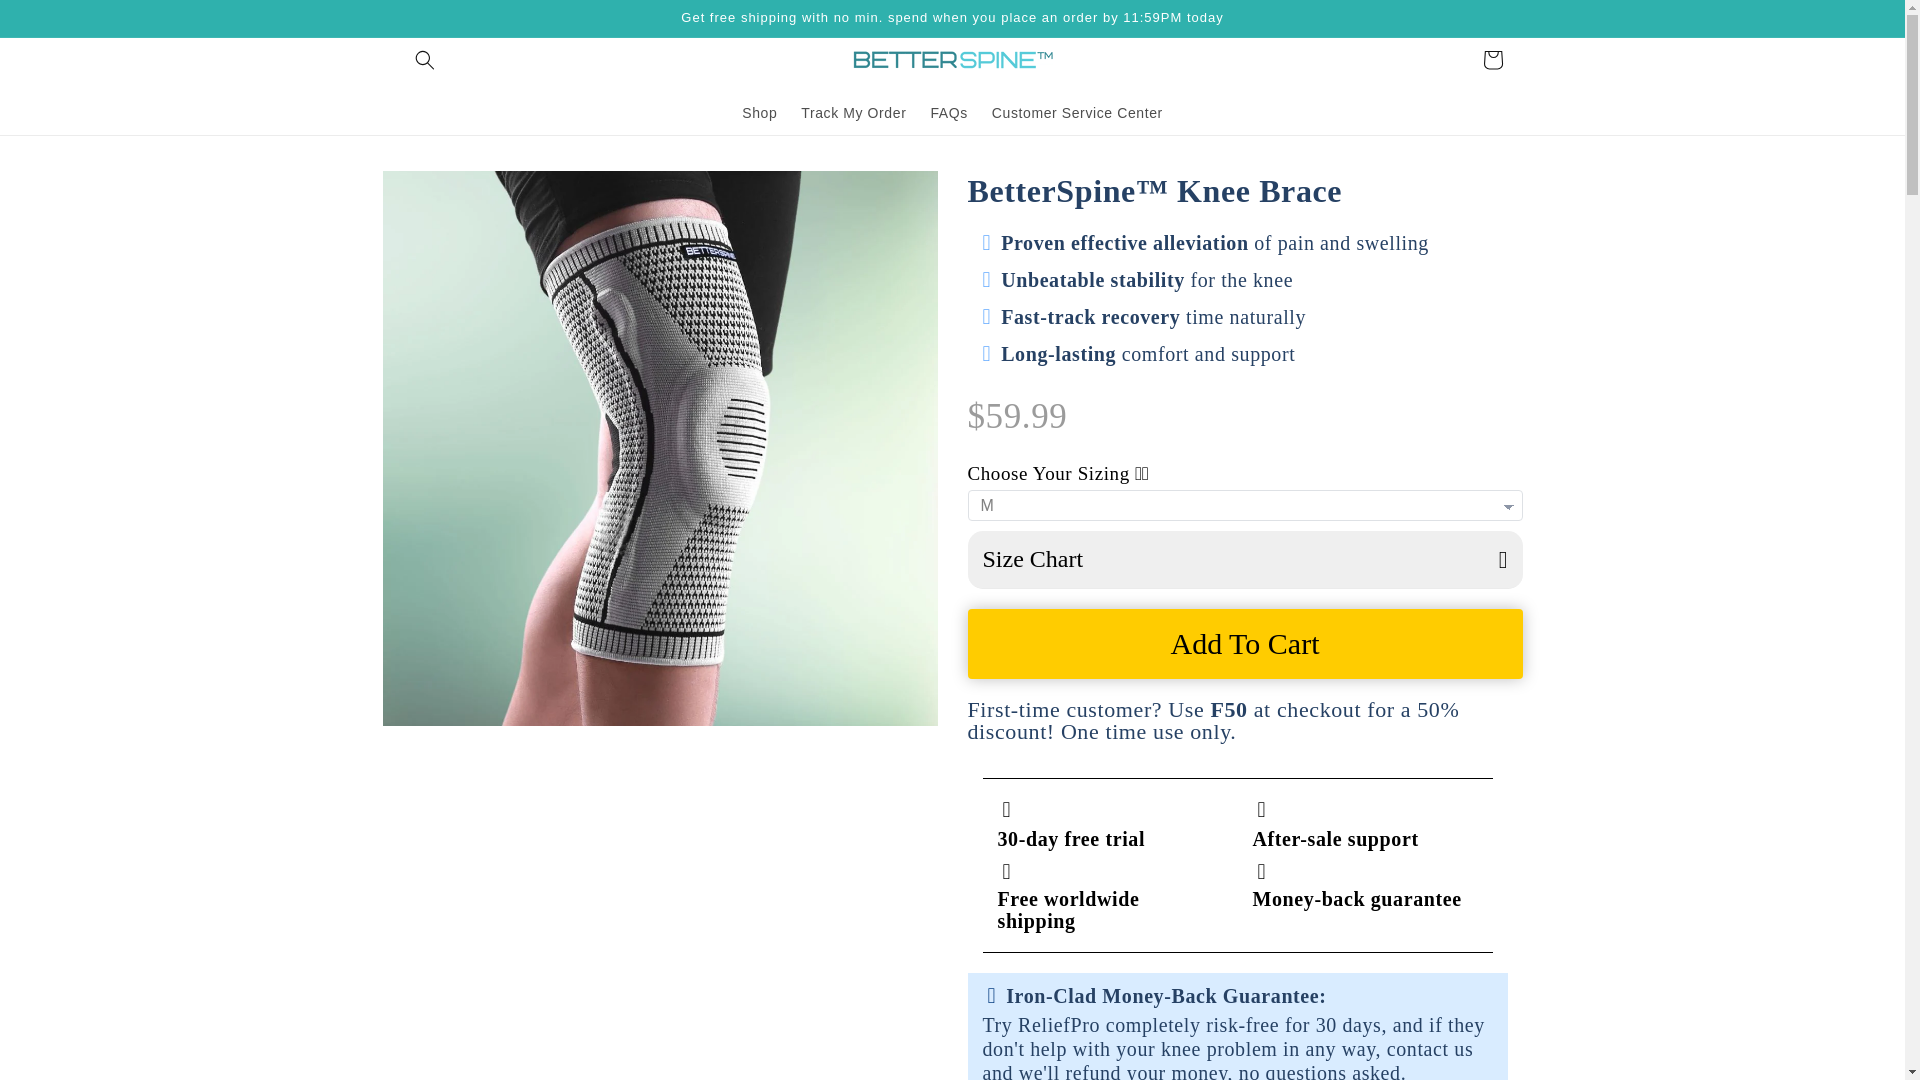 The height and width of the screenshot is (1080, 1920). What do you see at coordinates (1492, 60) in the screenshot?
I see `Cart` at bounding box center [1492, 60].